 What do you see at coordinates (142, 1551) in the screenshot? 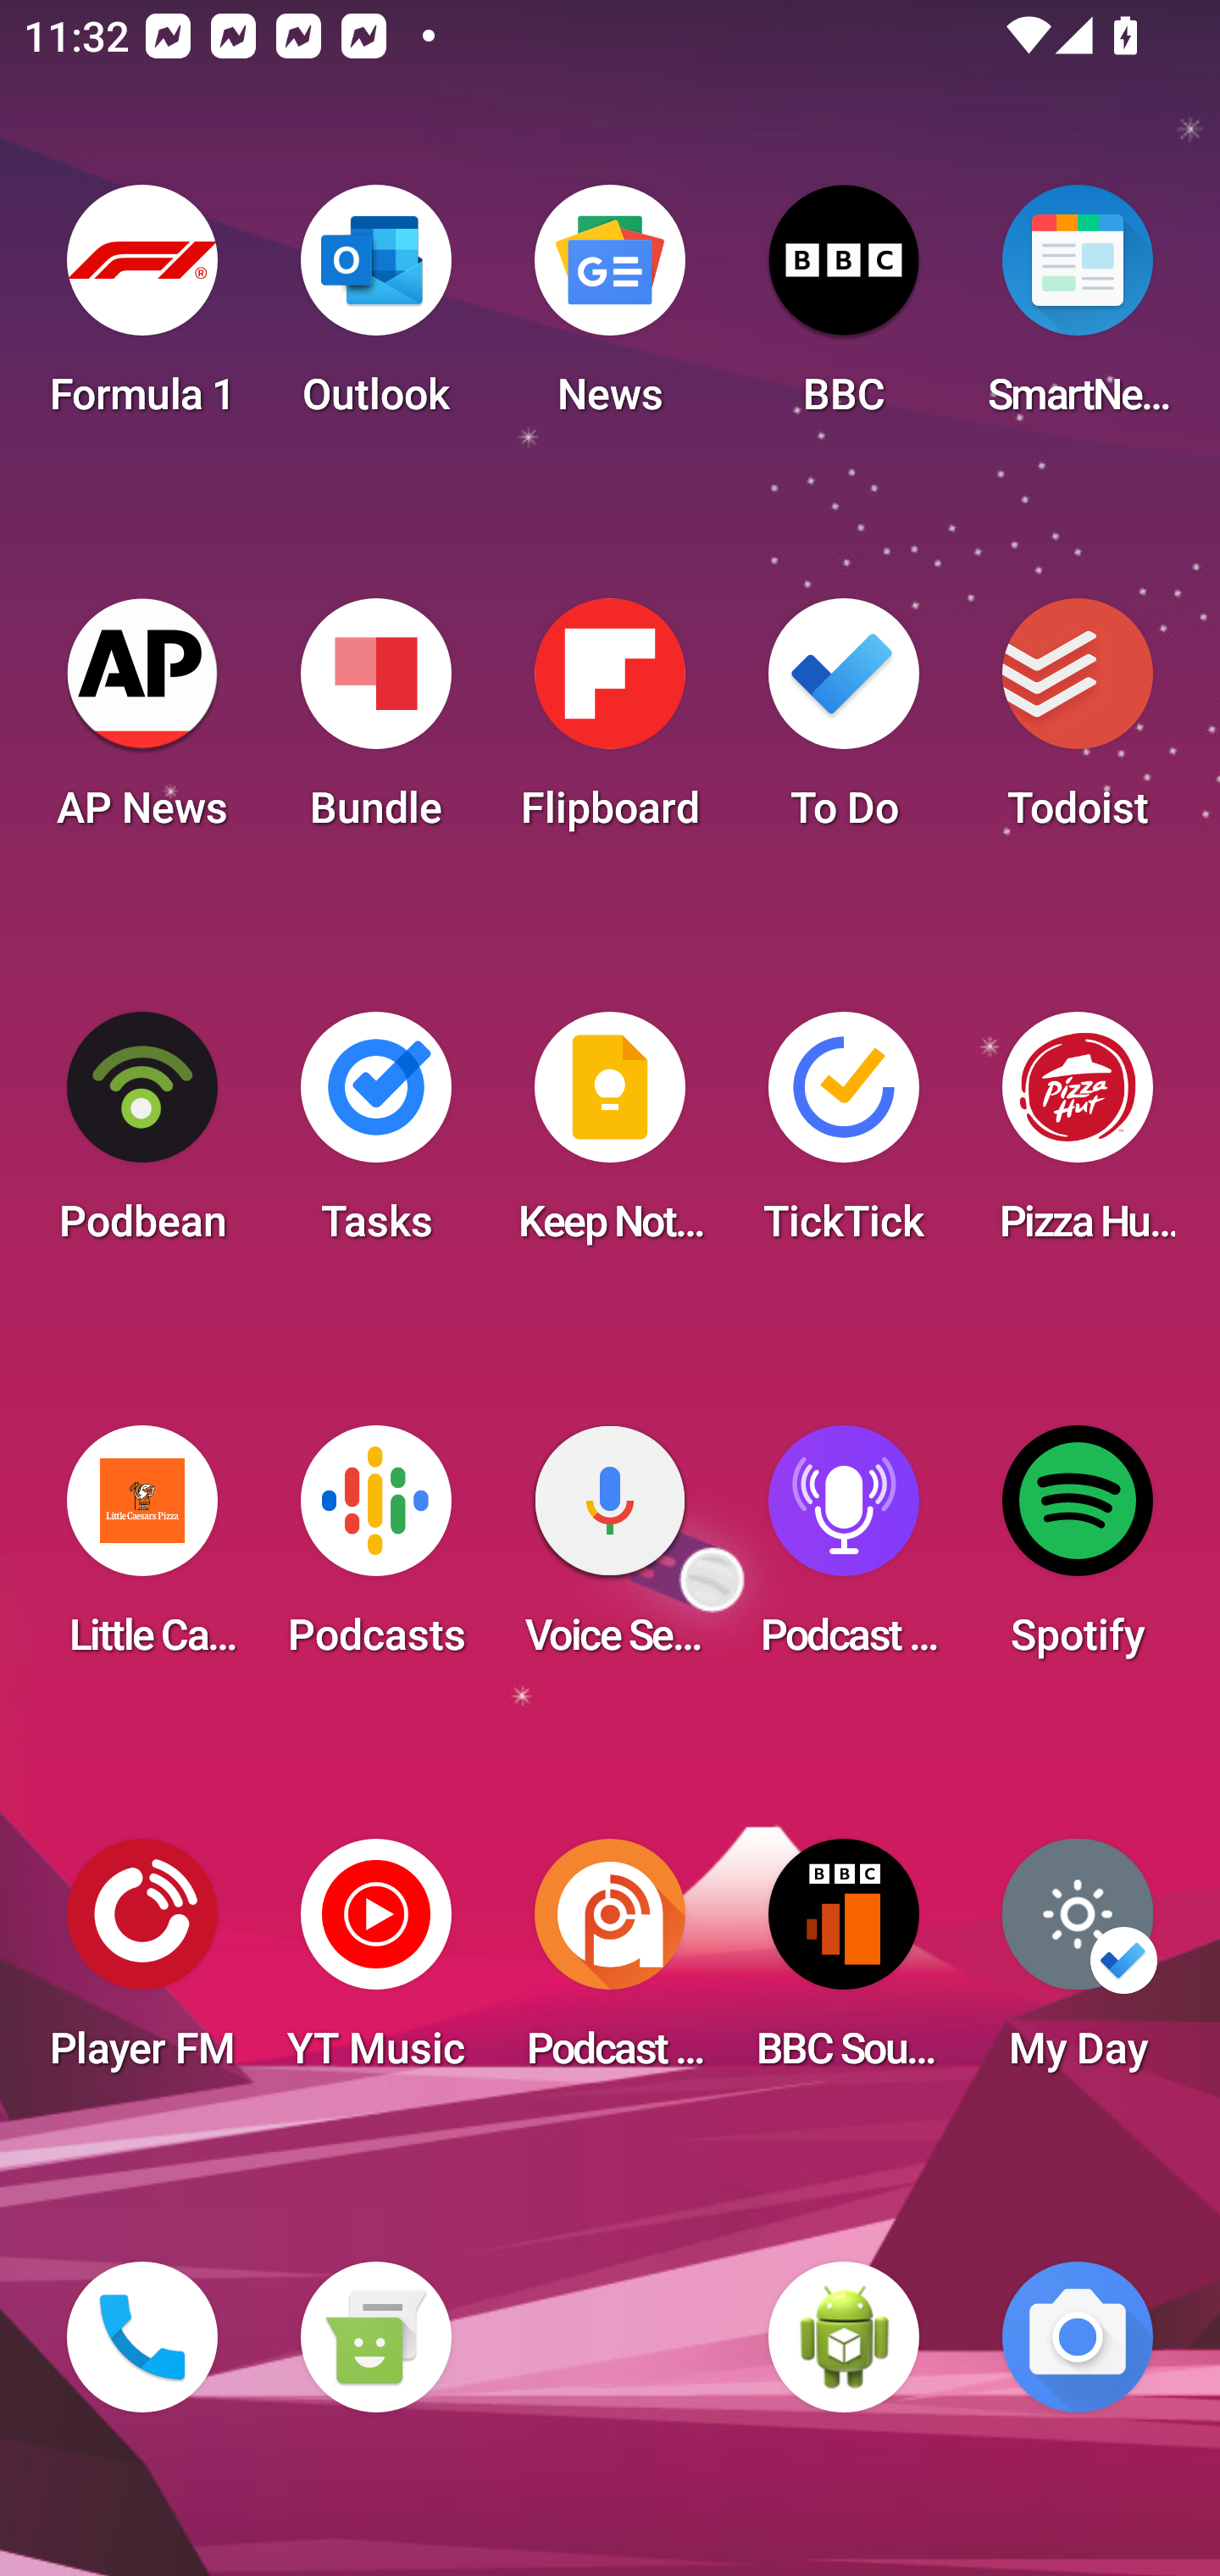
I see `Little Caesars Pizza` at bounding box center [142, 1551].